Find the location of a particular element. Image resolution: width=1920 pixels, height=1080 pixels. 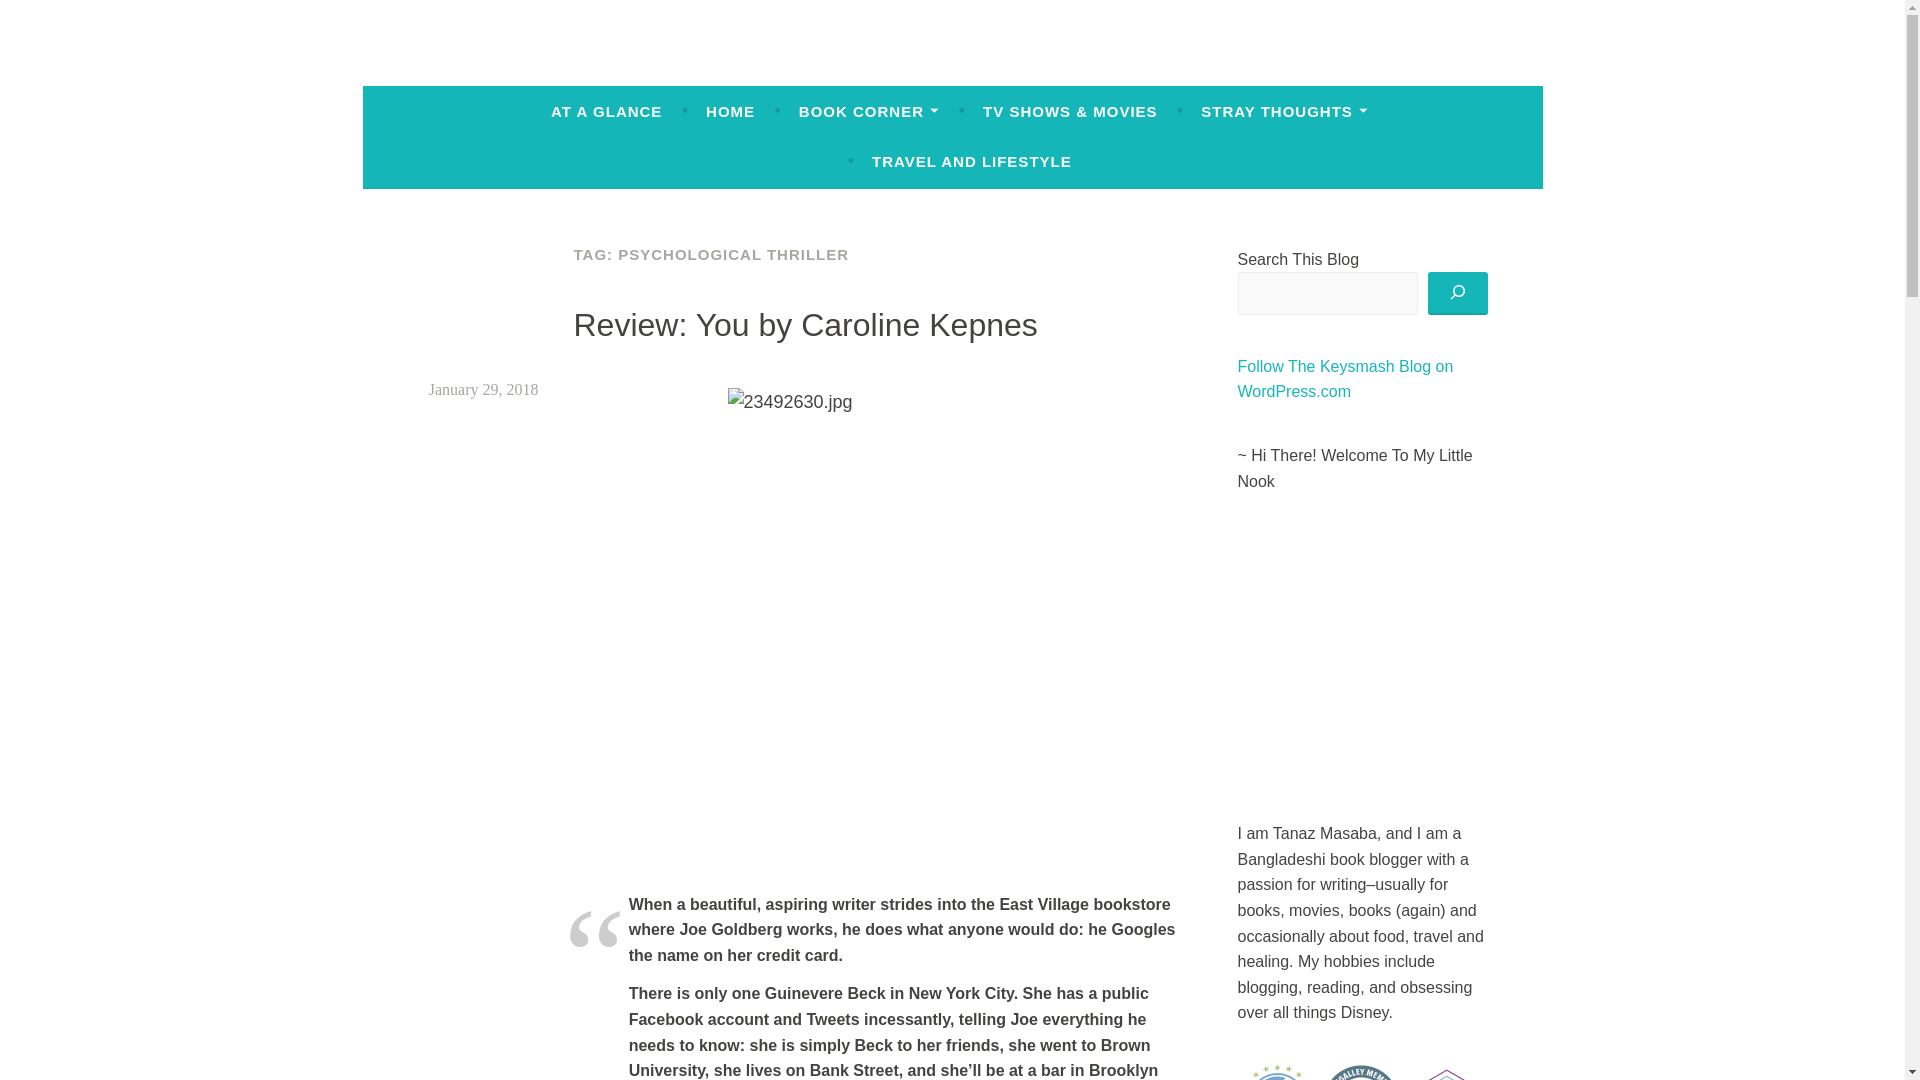

AT A GLANCE is located at coordinates (606, 111).